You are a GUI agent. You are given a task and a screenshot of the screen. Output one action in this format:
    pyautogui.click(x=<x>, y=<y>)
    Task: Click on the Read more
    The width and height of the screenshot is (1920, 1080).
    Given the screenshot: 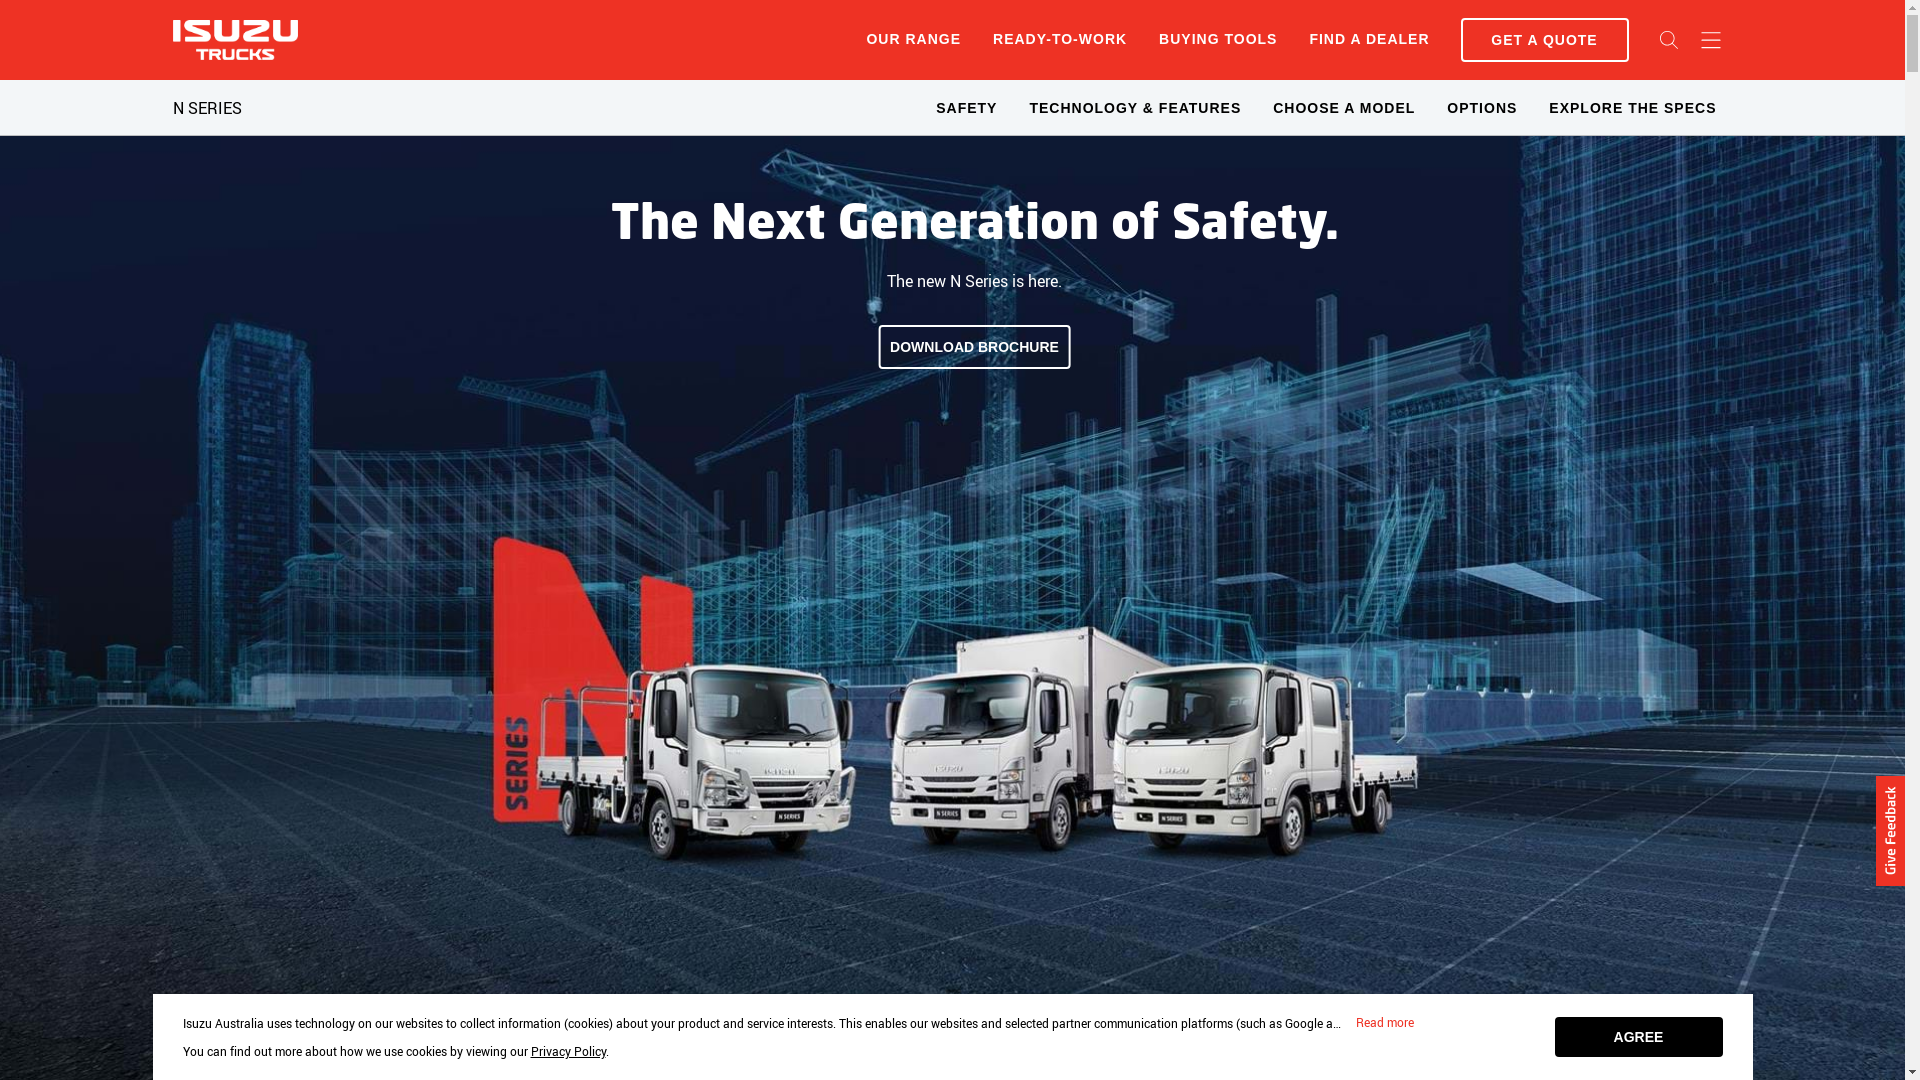 What is the action you would take?
    pyautogui.click(x=1384, y=1023)
    